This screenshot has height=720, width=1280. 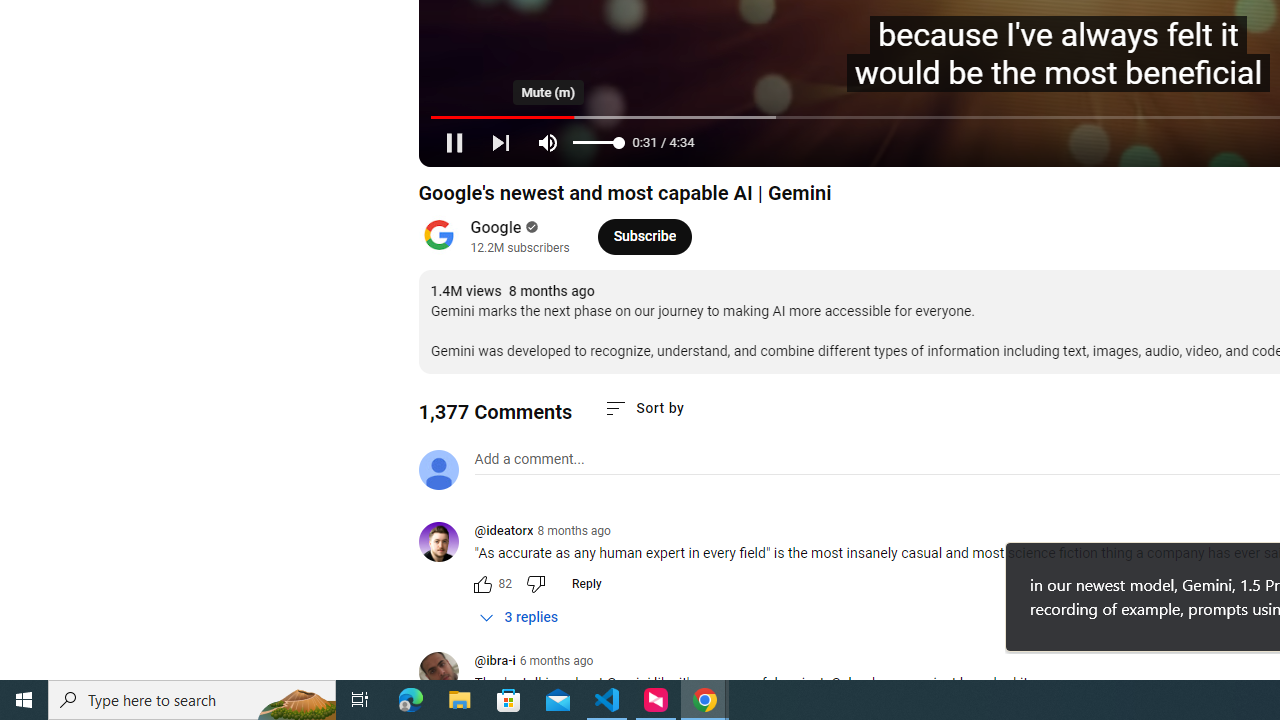 I want to click on Dislike this comment, so click(x=534, y=584).